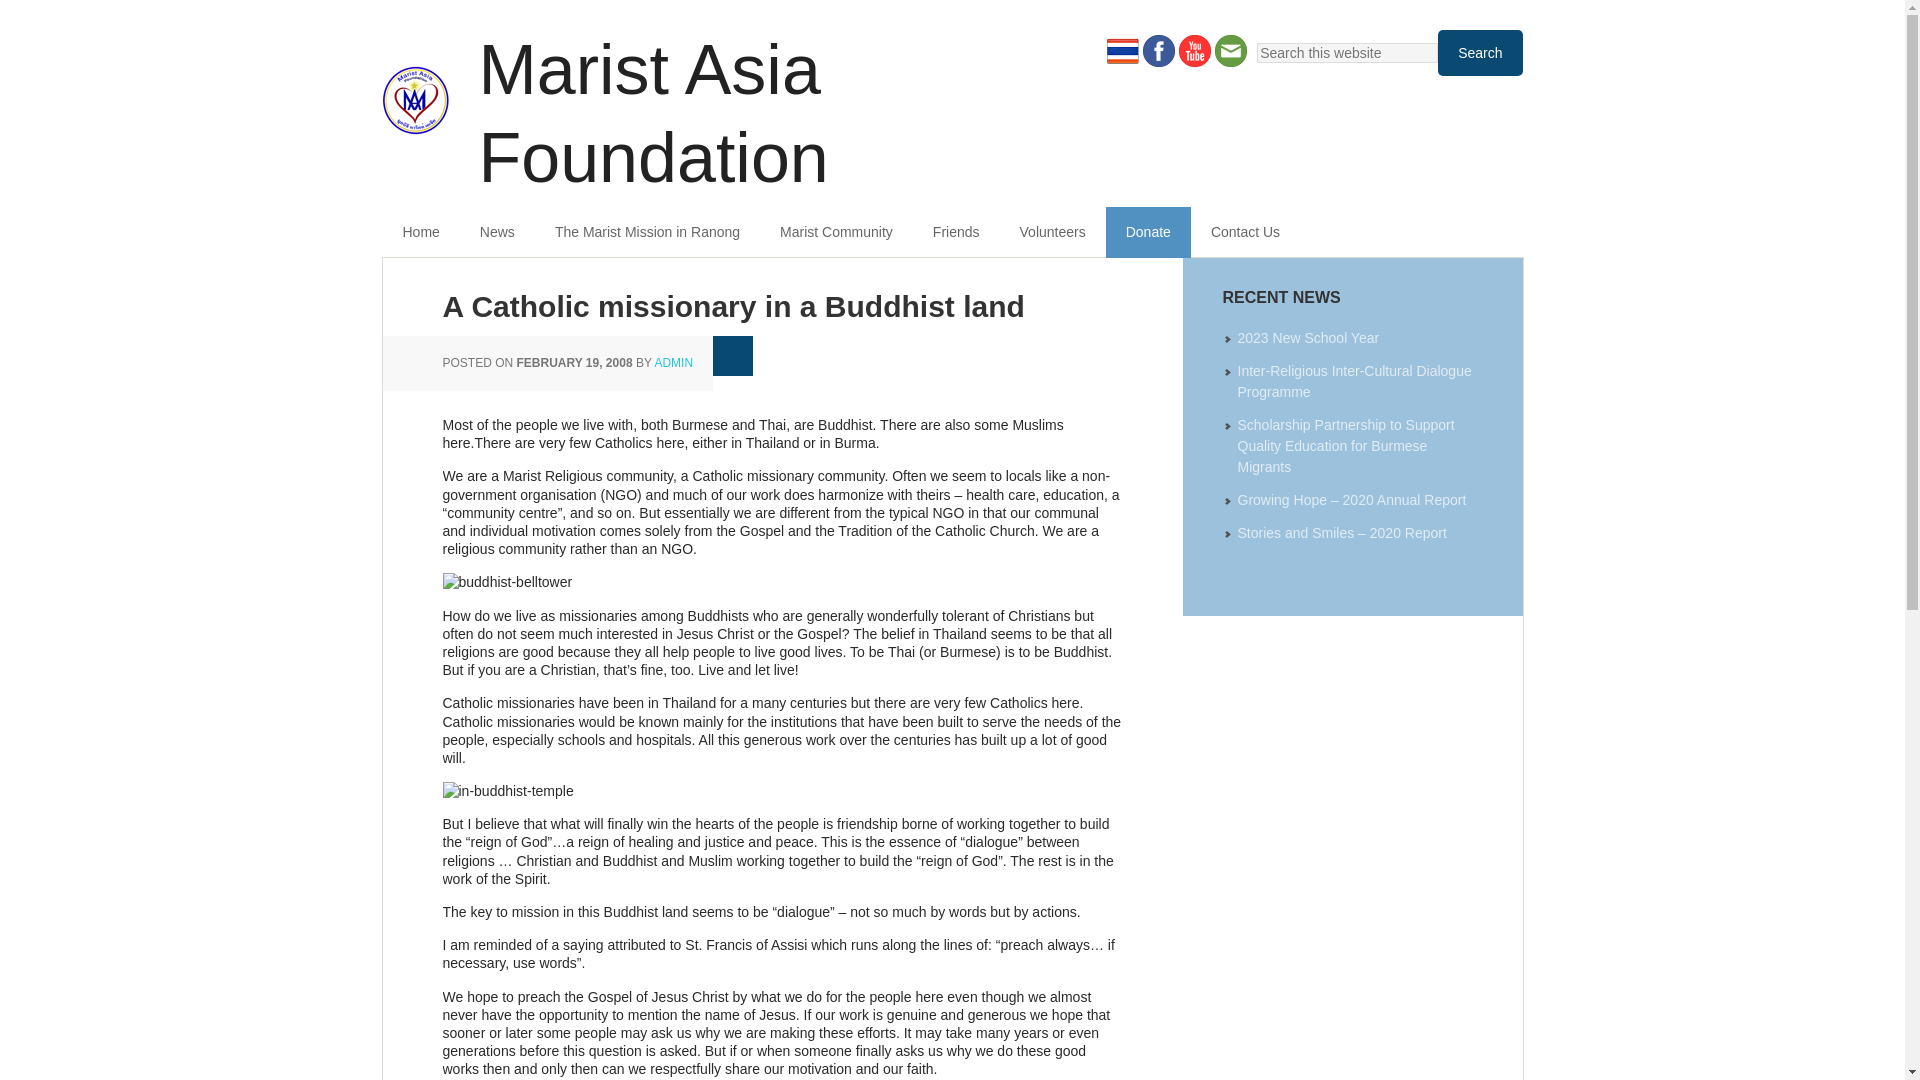 The height and width of the screenshot is (1080, 1920). Describe the element at coordinates (956, 232) in the screenshot. I see `Friends` at that location.